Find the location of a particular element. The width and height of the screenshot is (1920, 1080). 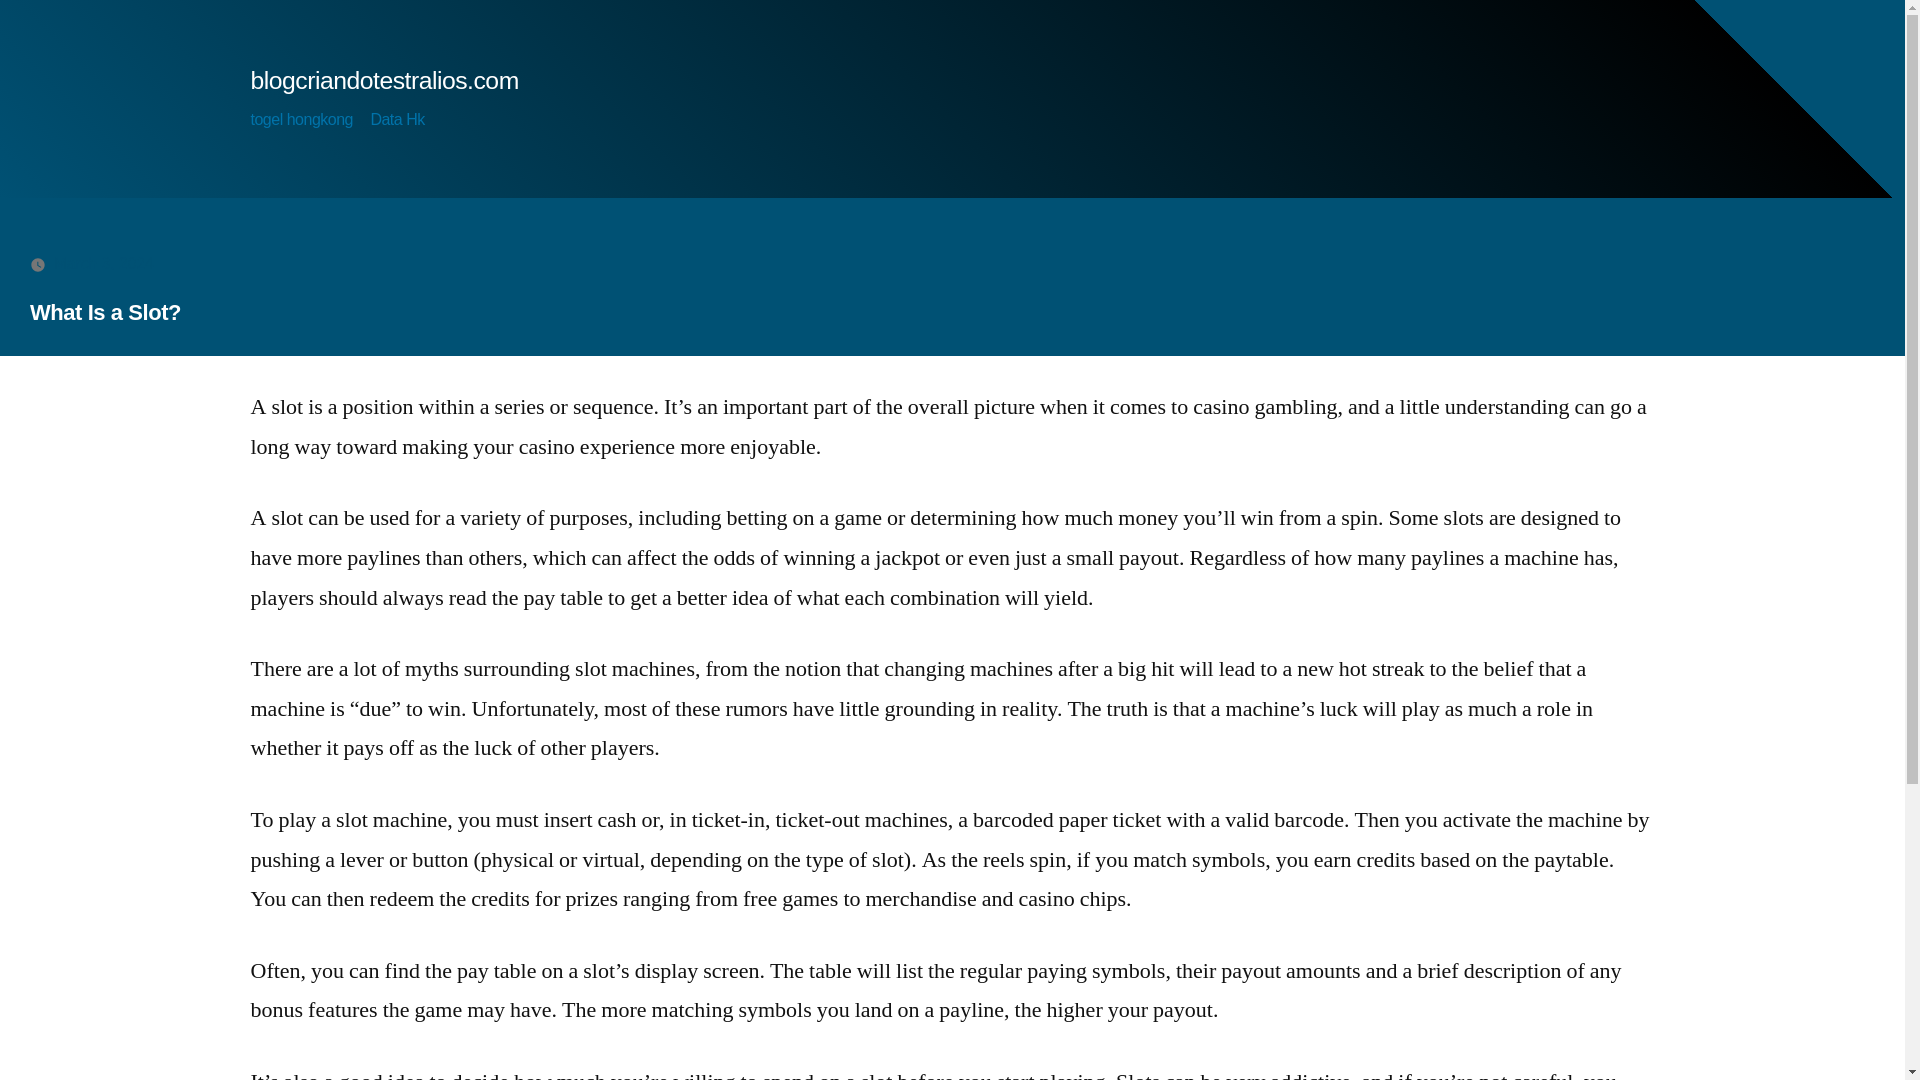

March 3, 2024 is located at coordinates (103, 263).